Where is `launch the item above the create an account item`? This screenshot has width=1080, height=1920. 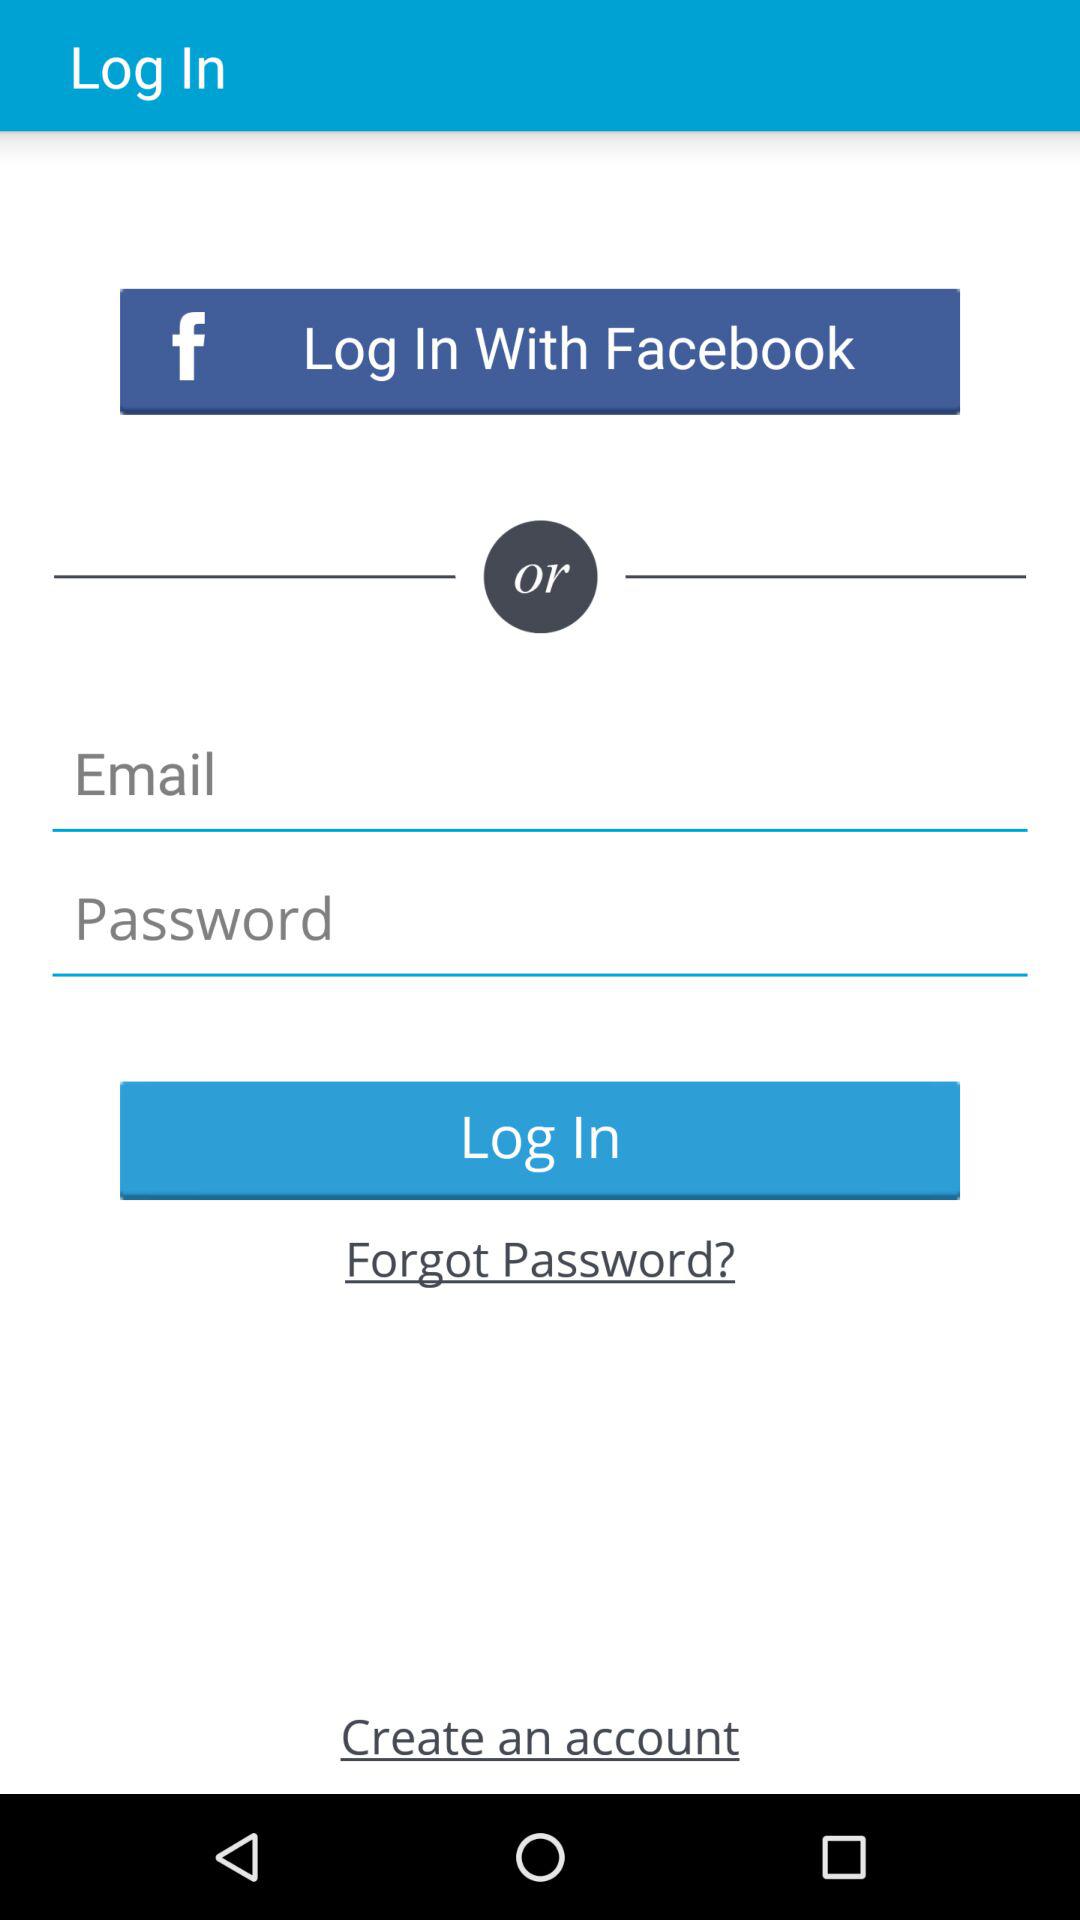 launch the item above the create an account item is located at coordinates (540, 1258).